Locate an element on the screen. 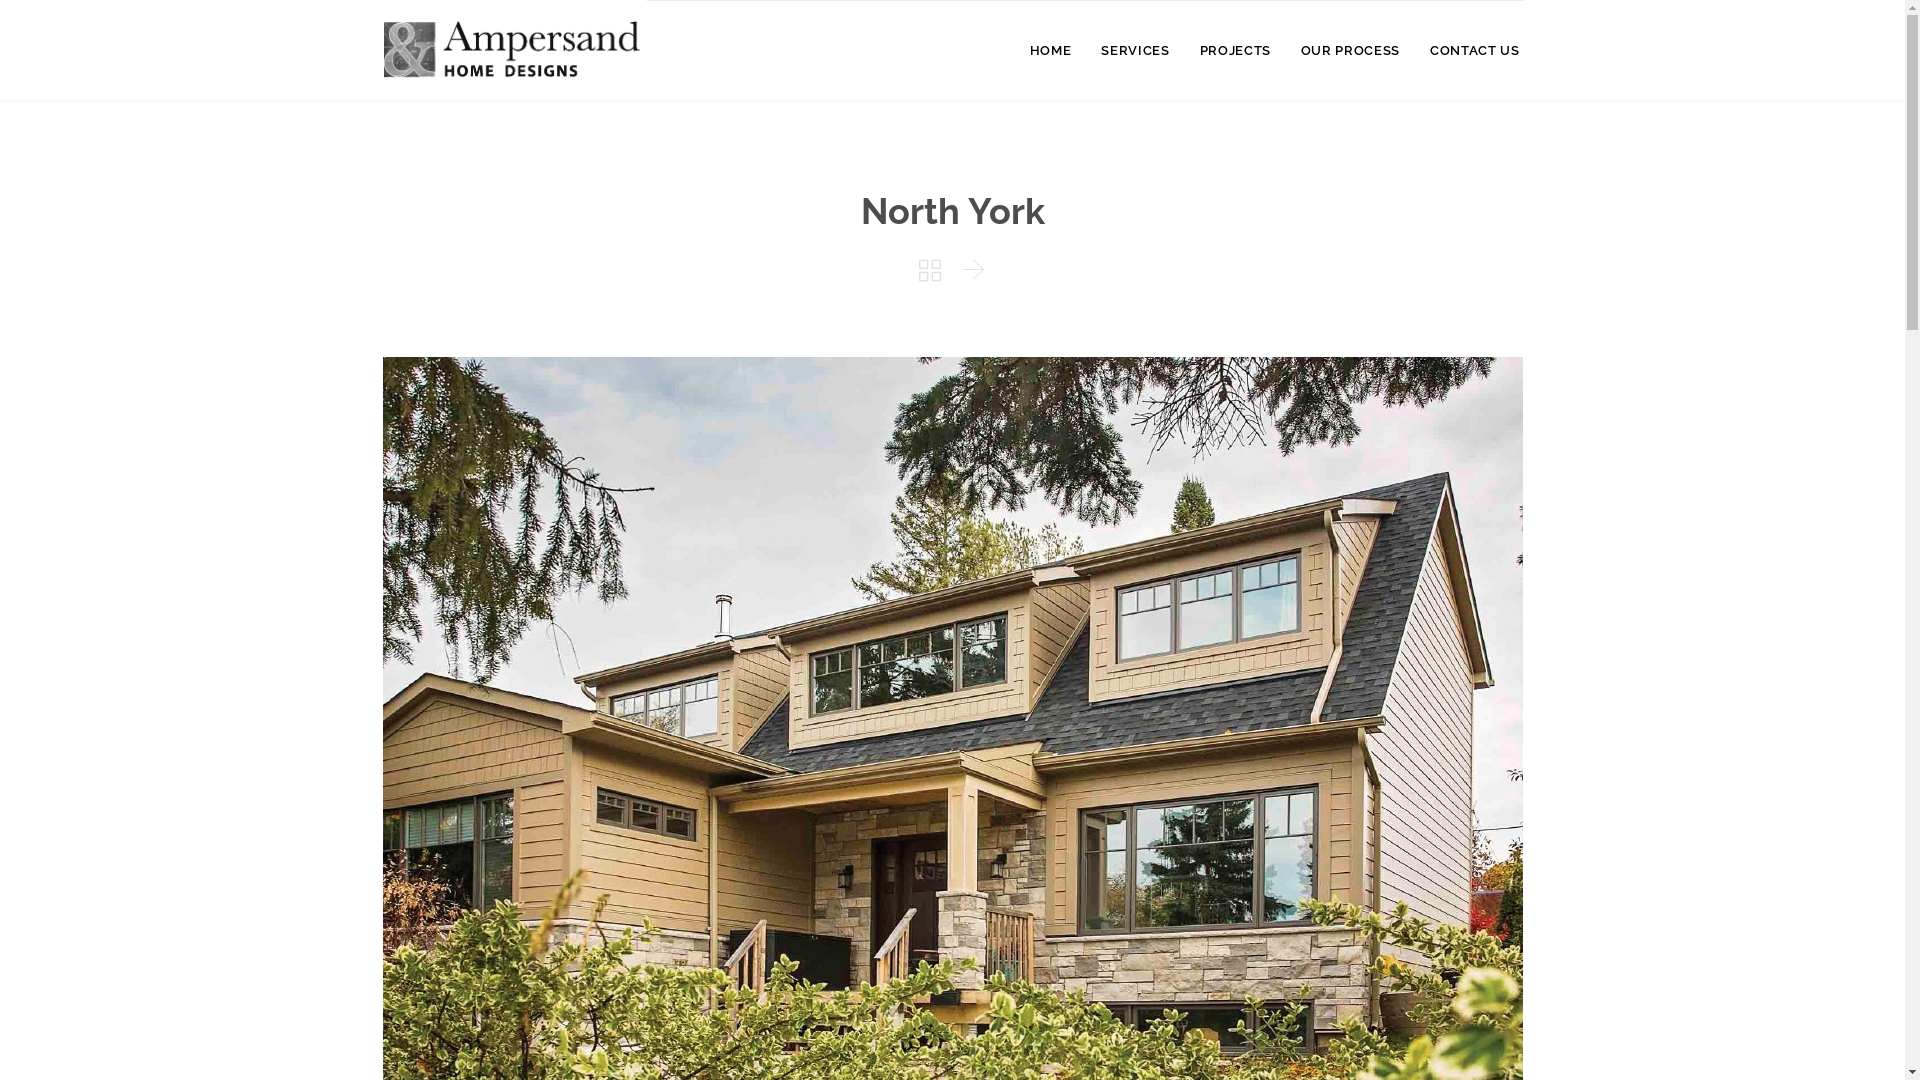 The width and height of the screenshot is (1920, 1080). SERVICES is located at coordinates (1135, 52).